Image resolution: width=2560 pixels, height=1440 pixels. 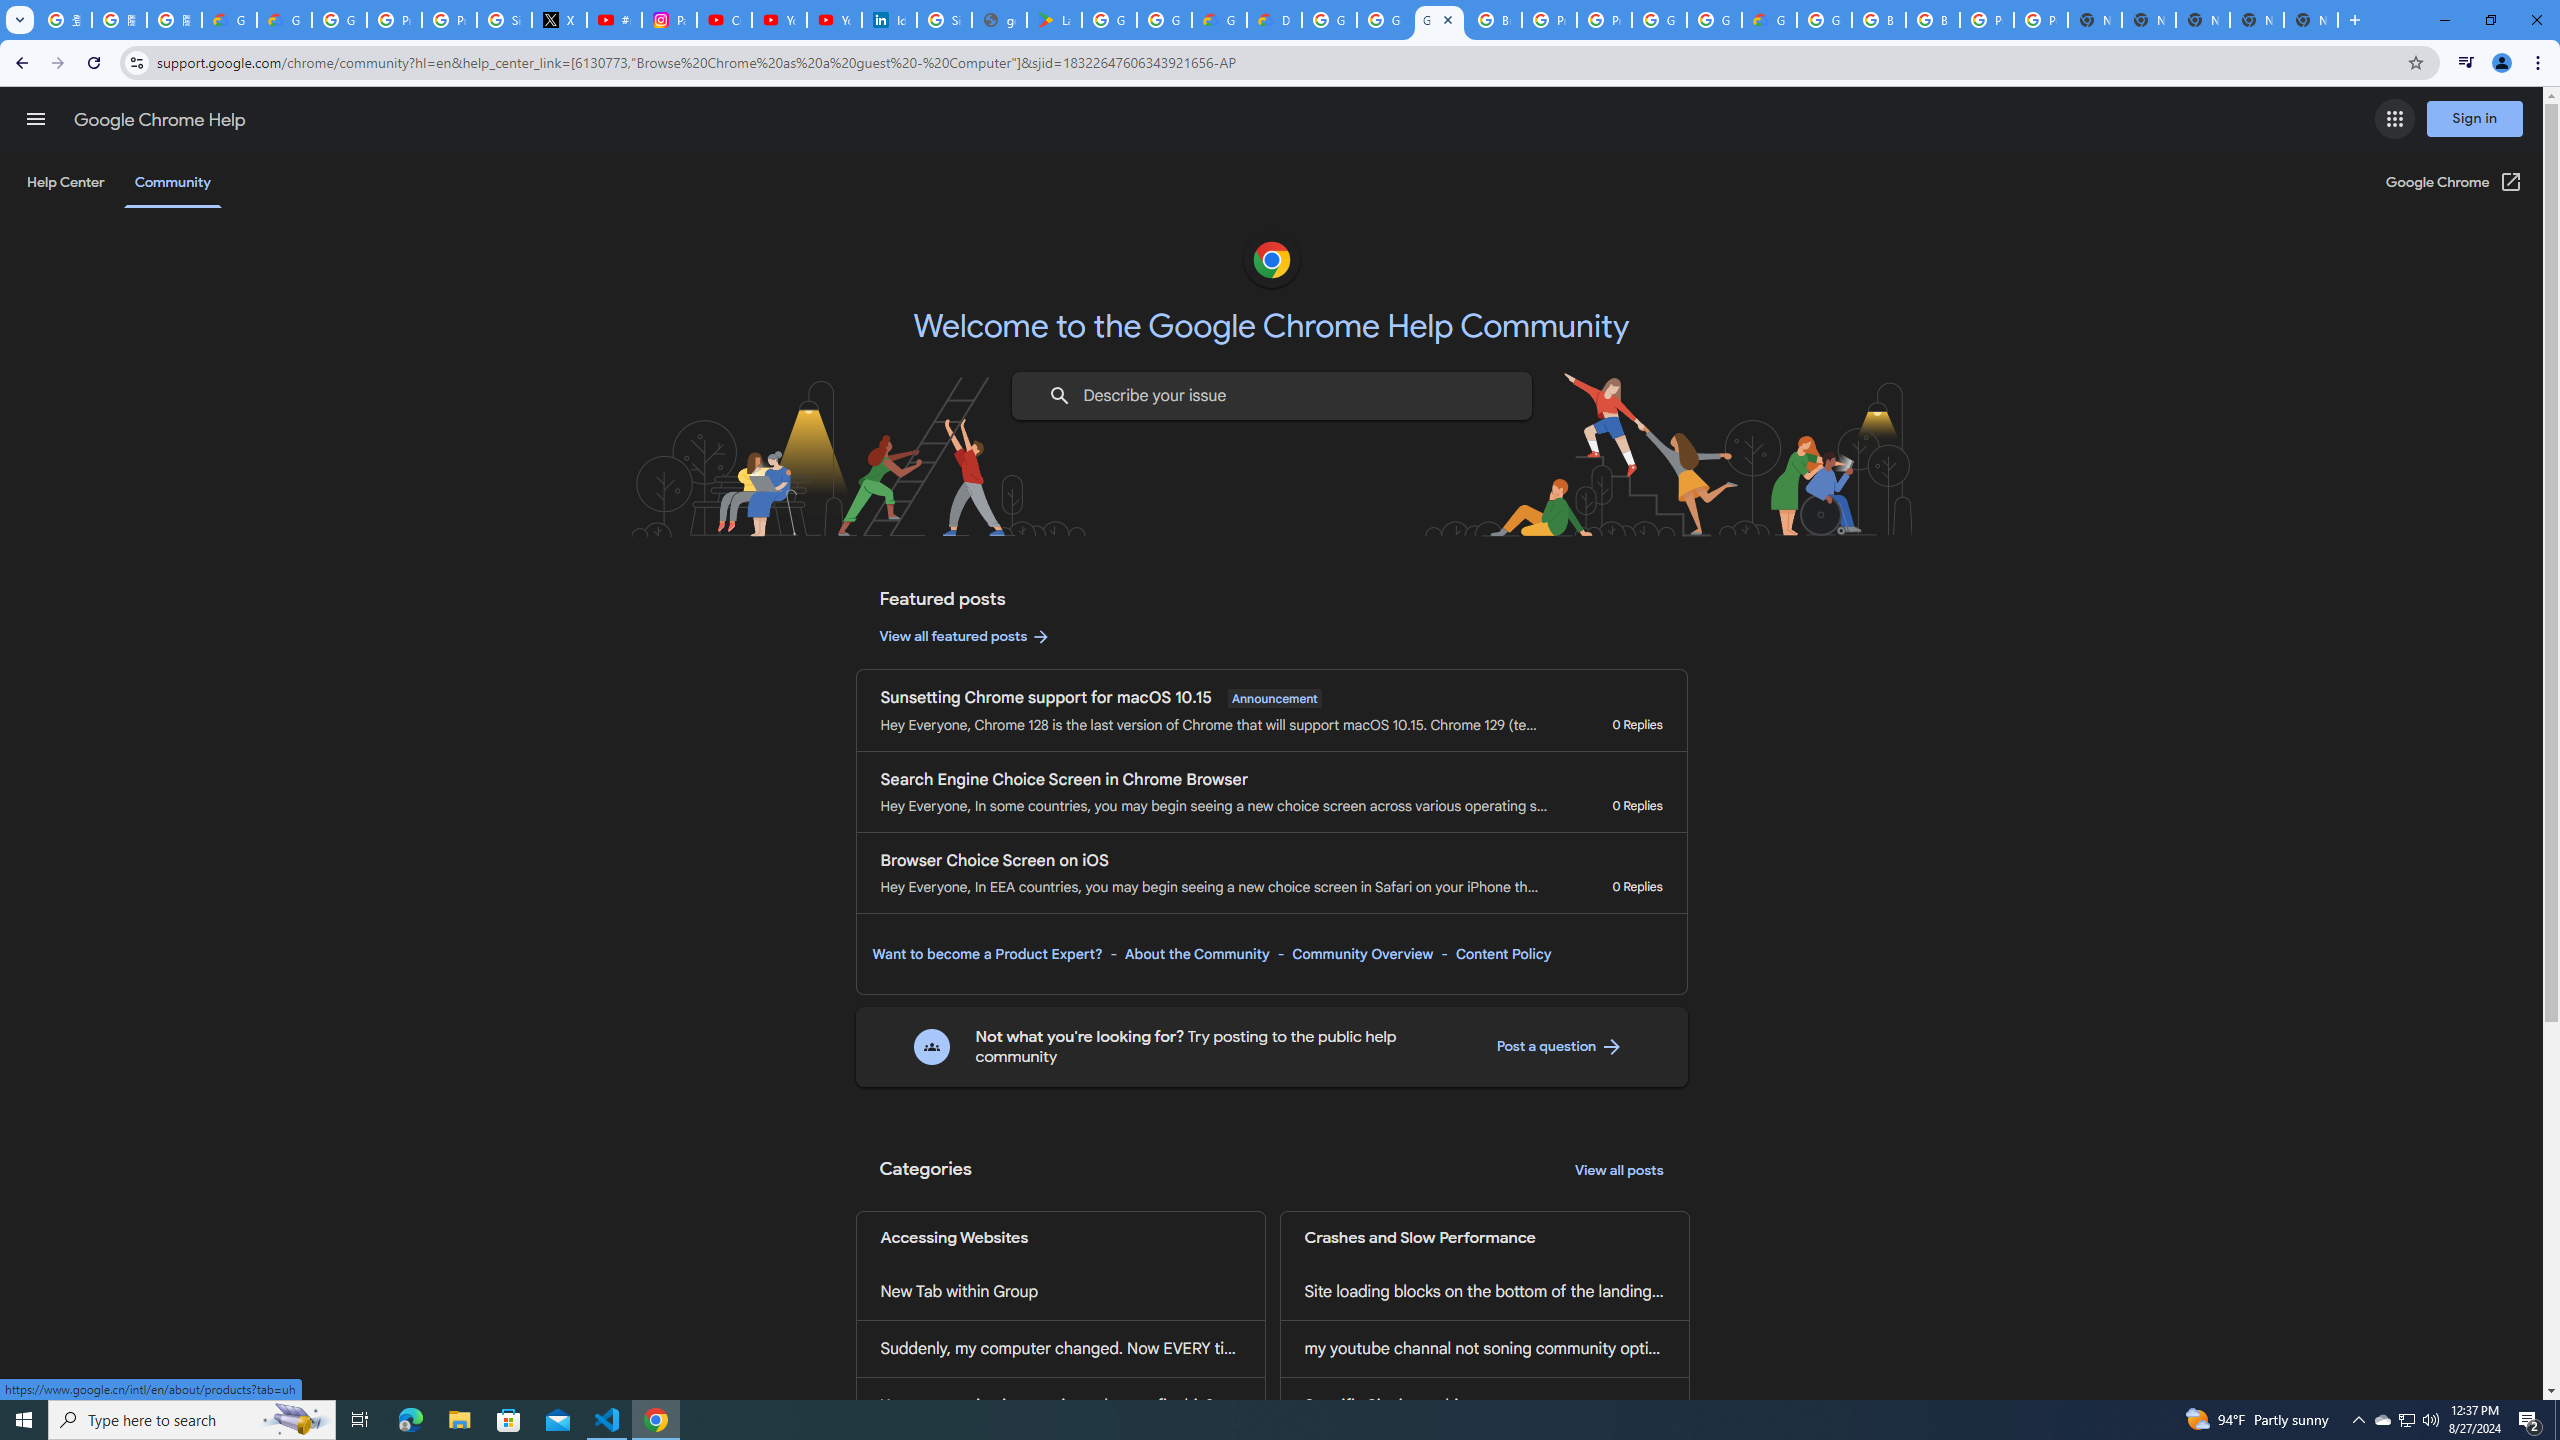 I want to click on New Tab, so click(x=2311, y=20).